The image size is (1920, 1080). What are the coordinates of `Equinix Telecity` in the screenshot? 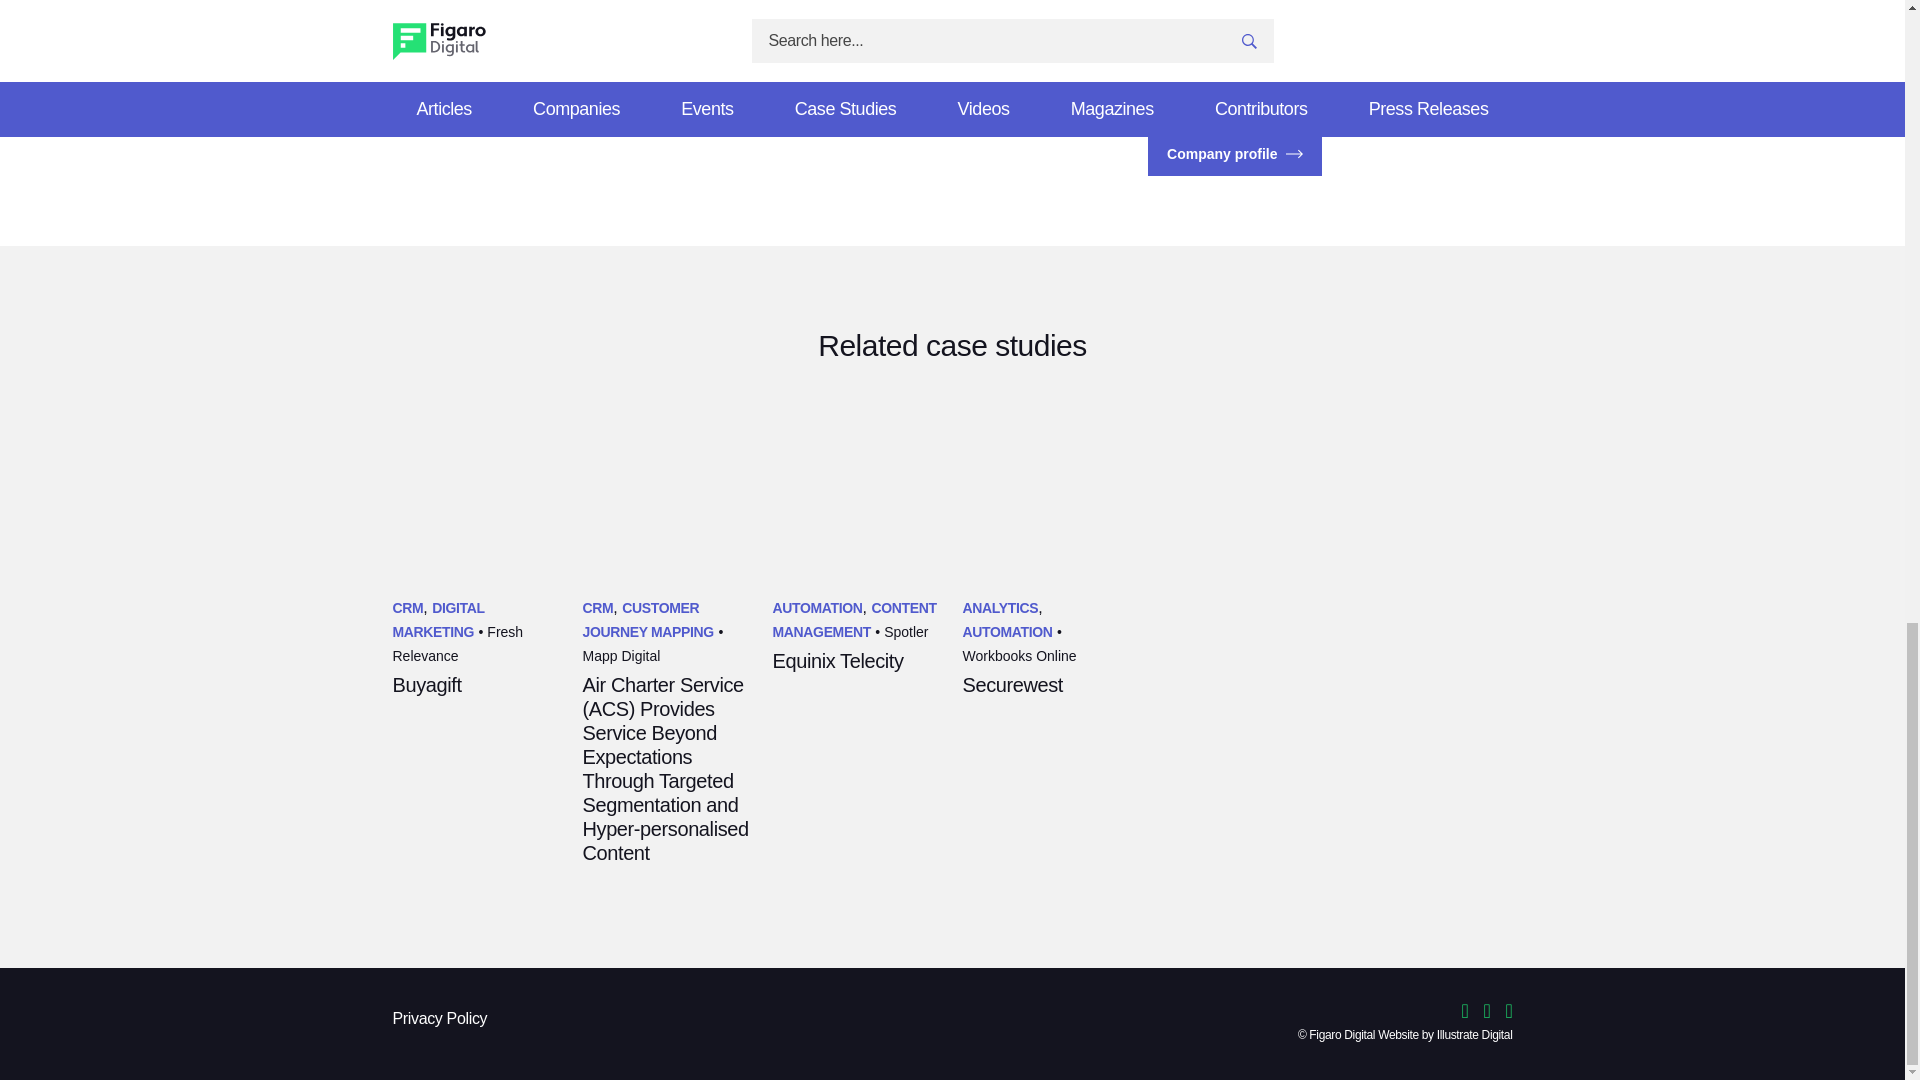 It's located at (836, 660).